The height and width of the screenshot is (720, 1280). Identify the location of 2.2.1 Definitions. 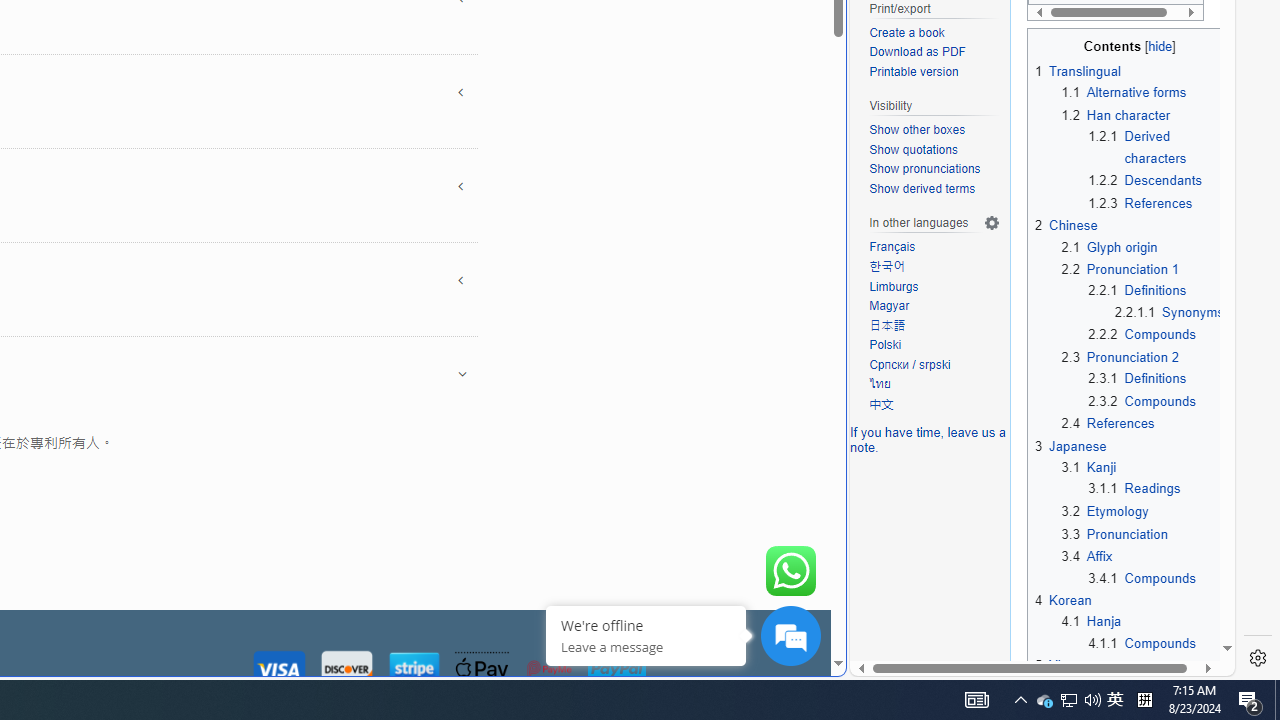
(1137, 290).